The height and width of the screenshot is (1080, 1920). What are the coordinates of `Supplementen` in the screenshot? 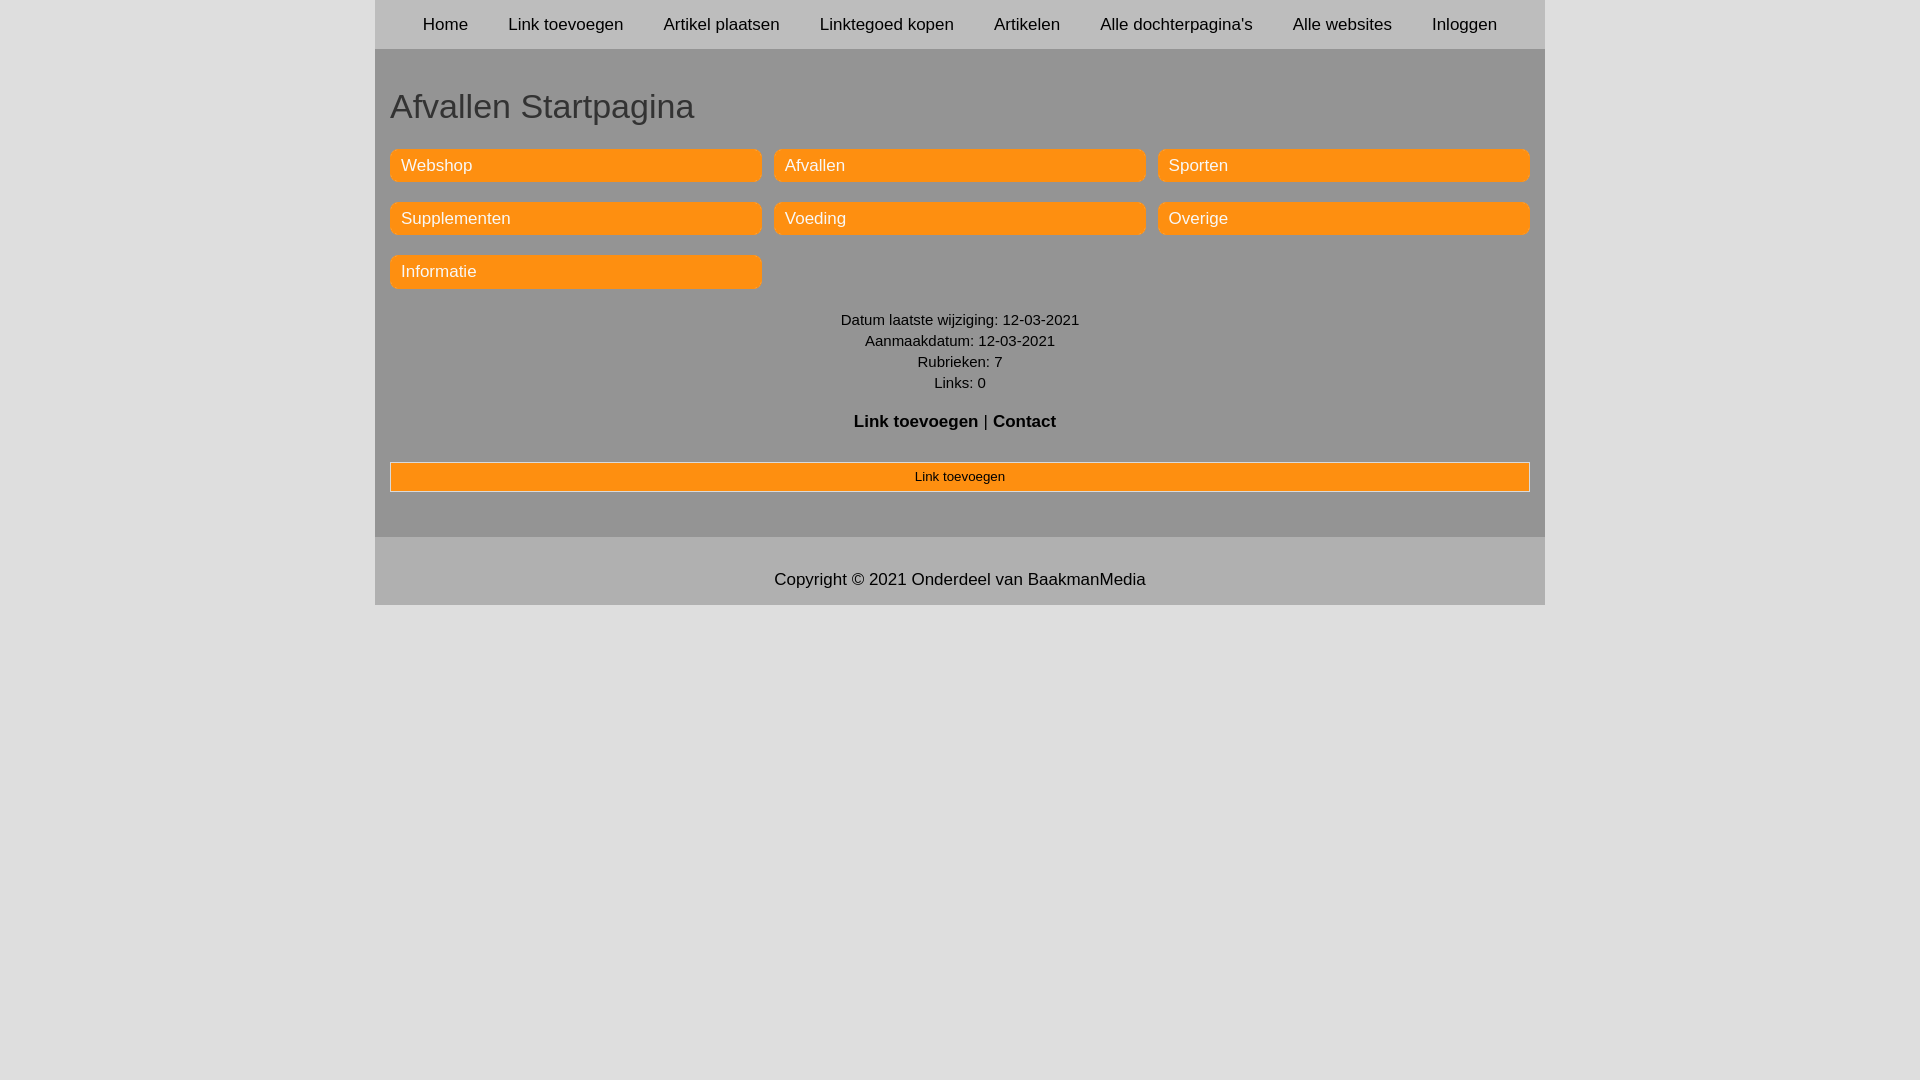 It's located at (456, 218).